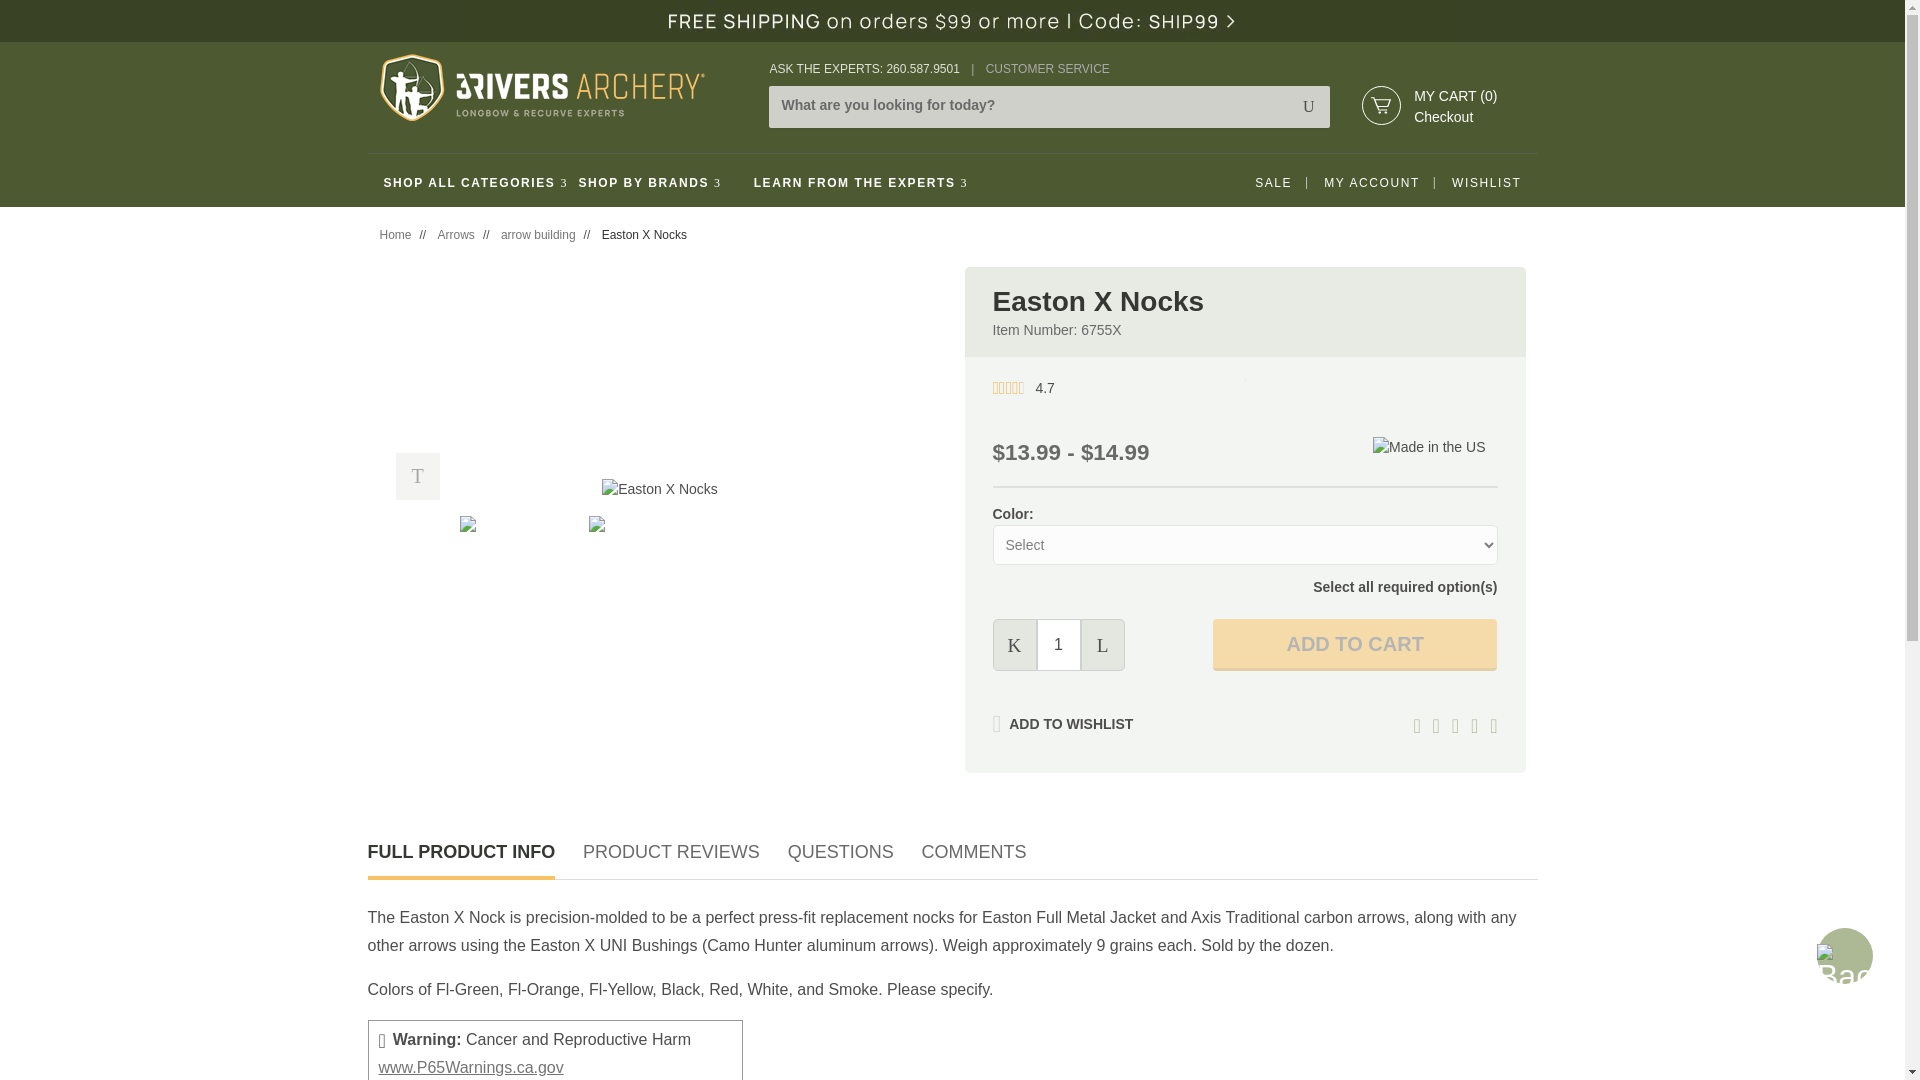  I want to click on My Wishlist, so click(1486, 182).